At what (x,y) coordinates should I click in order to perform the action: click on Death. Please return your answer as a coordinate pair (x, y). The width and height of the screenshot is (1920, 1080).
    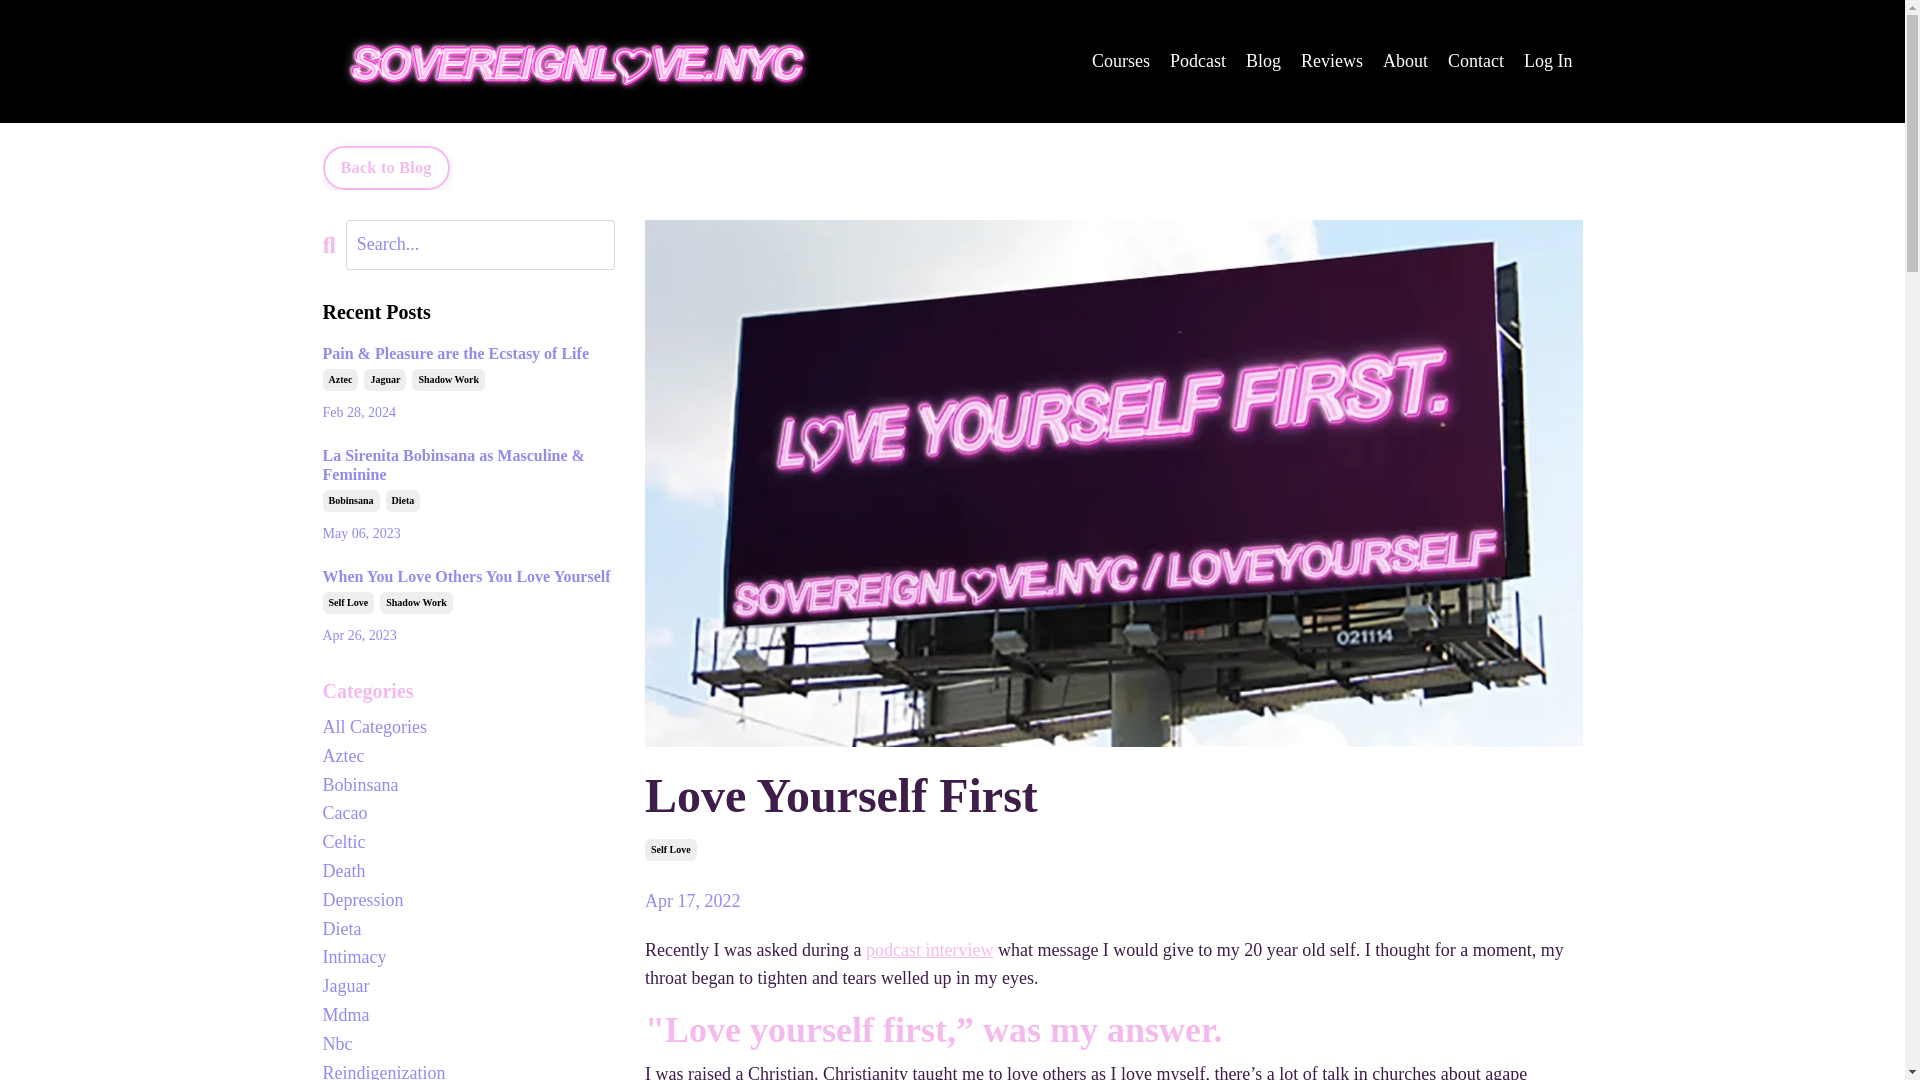
    Looking at the image, I should click on (468, 871).